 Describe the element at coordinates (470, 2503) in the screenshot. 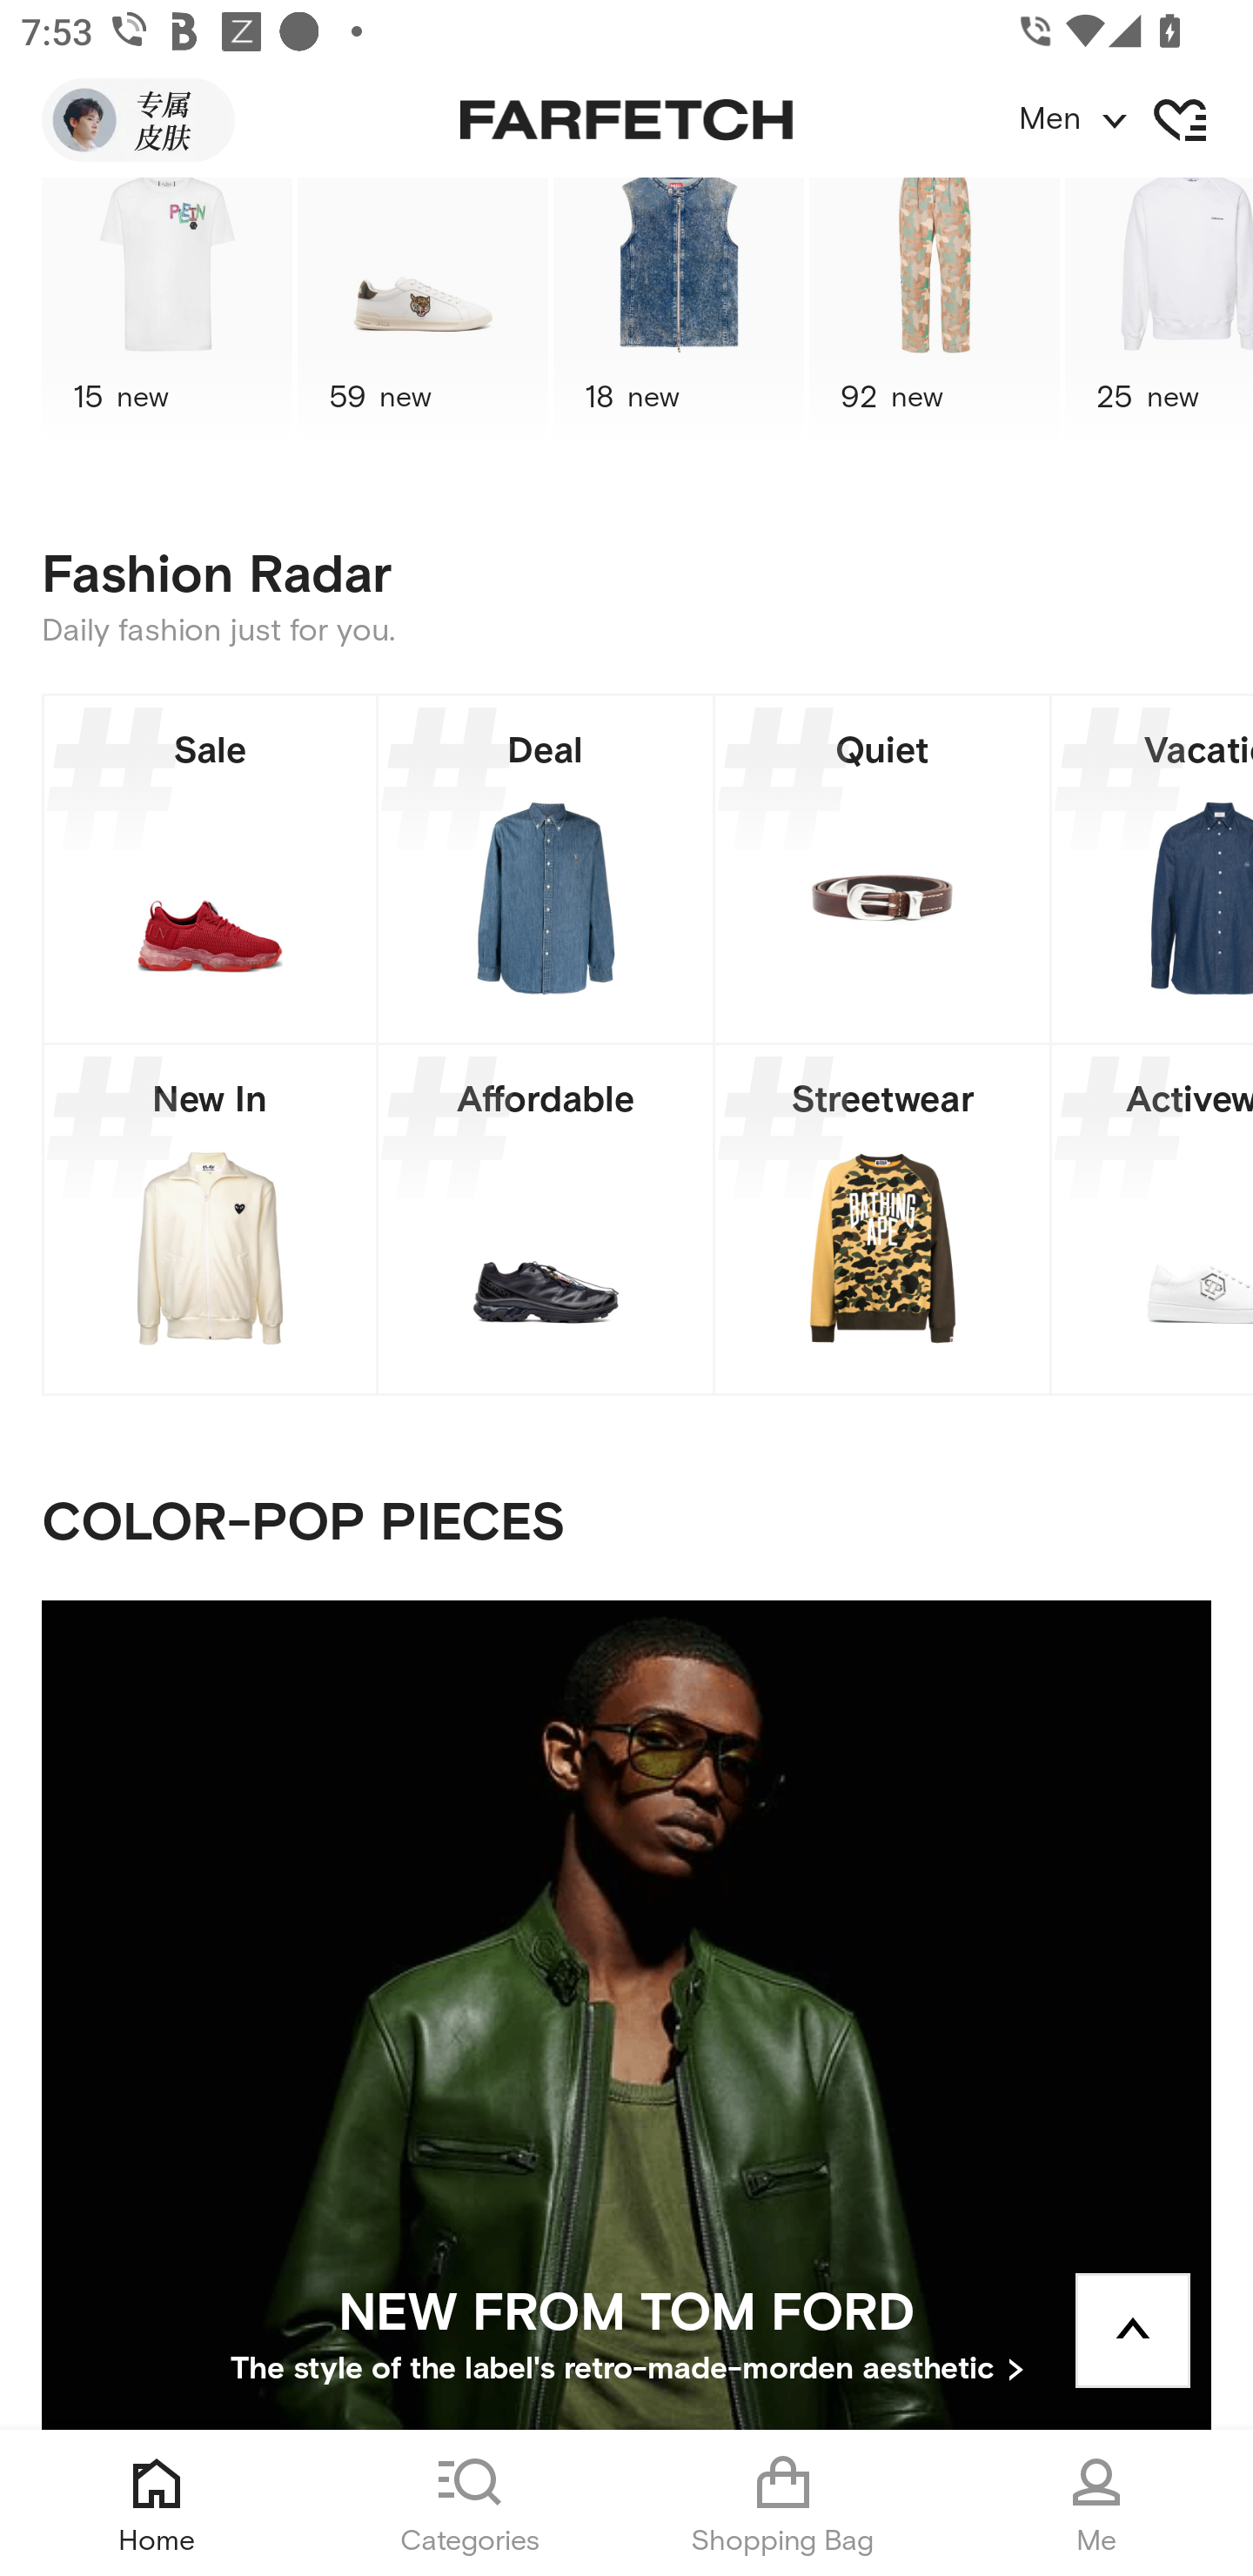

I see `Categories` at that location.